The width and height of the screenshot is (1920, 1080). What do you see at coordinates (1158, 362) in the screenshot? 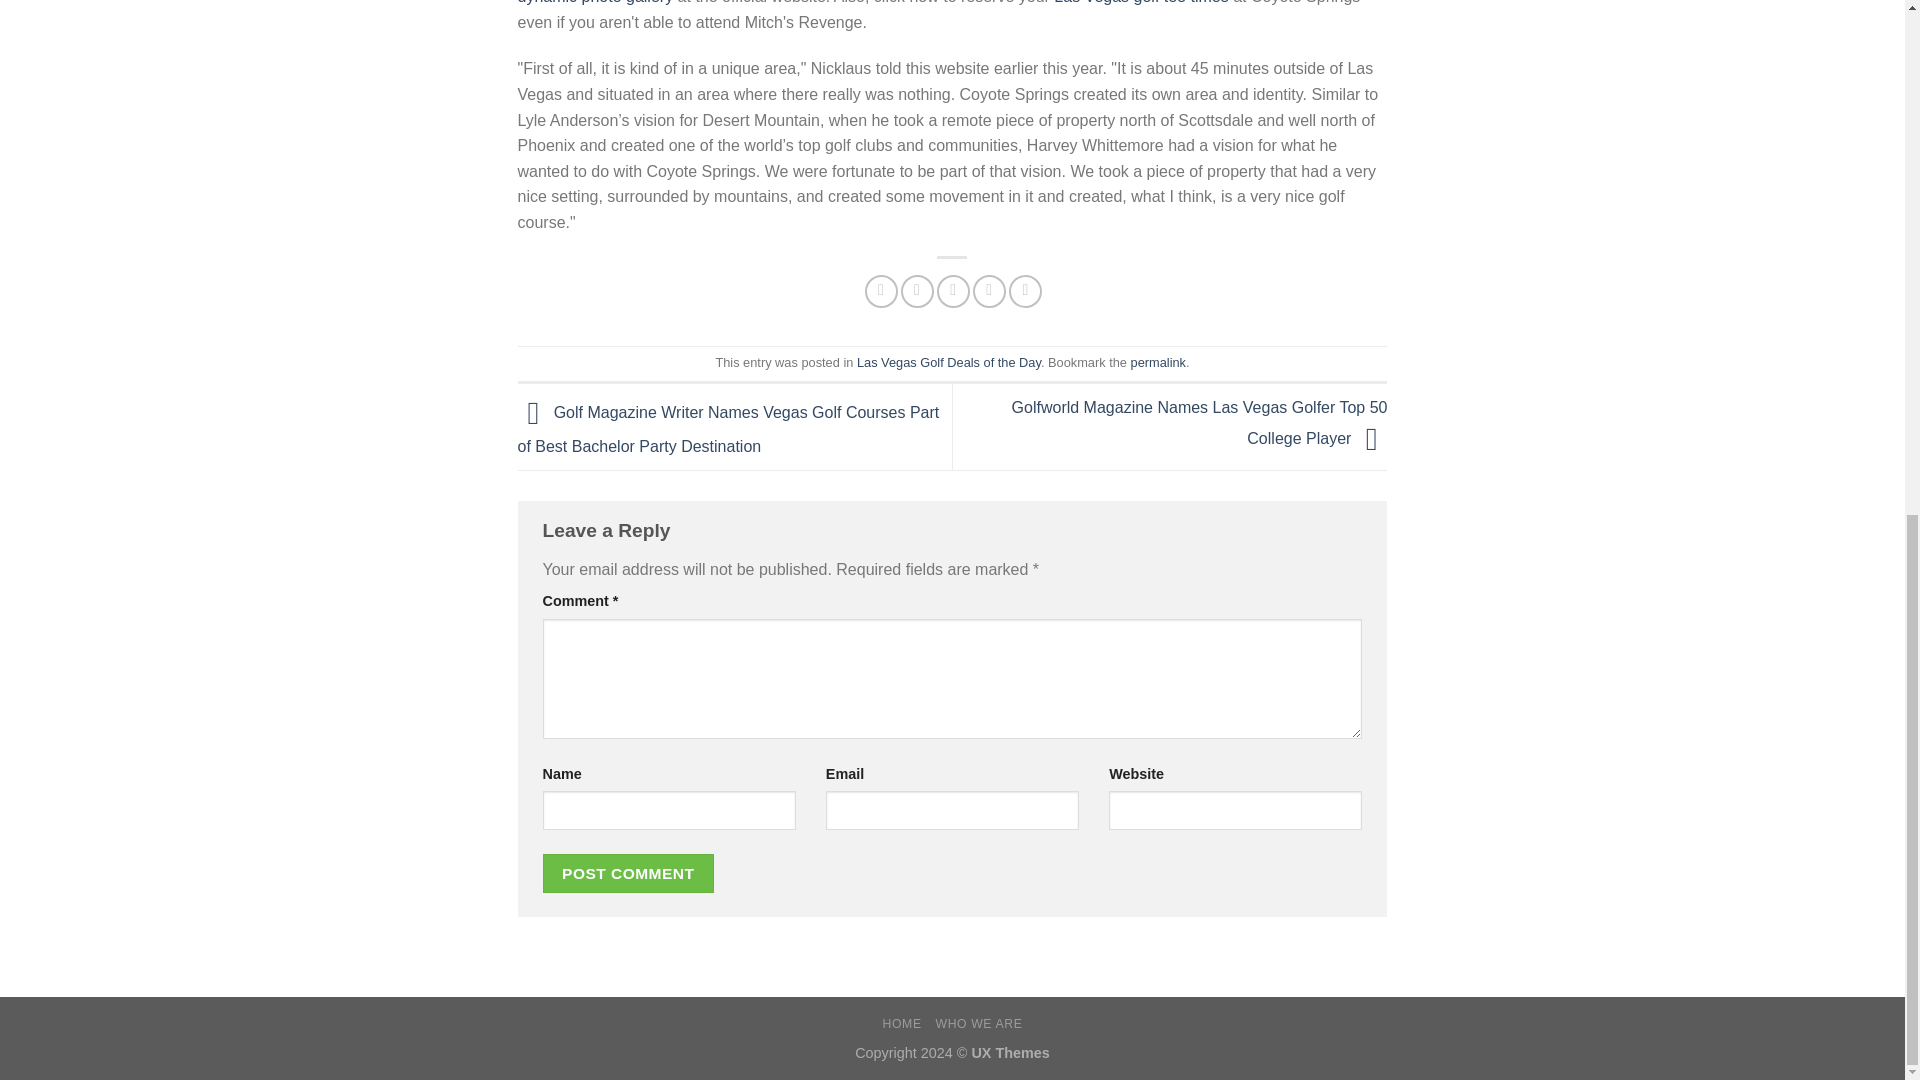
I see `permalink` at bounding box center [1158, 362].